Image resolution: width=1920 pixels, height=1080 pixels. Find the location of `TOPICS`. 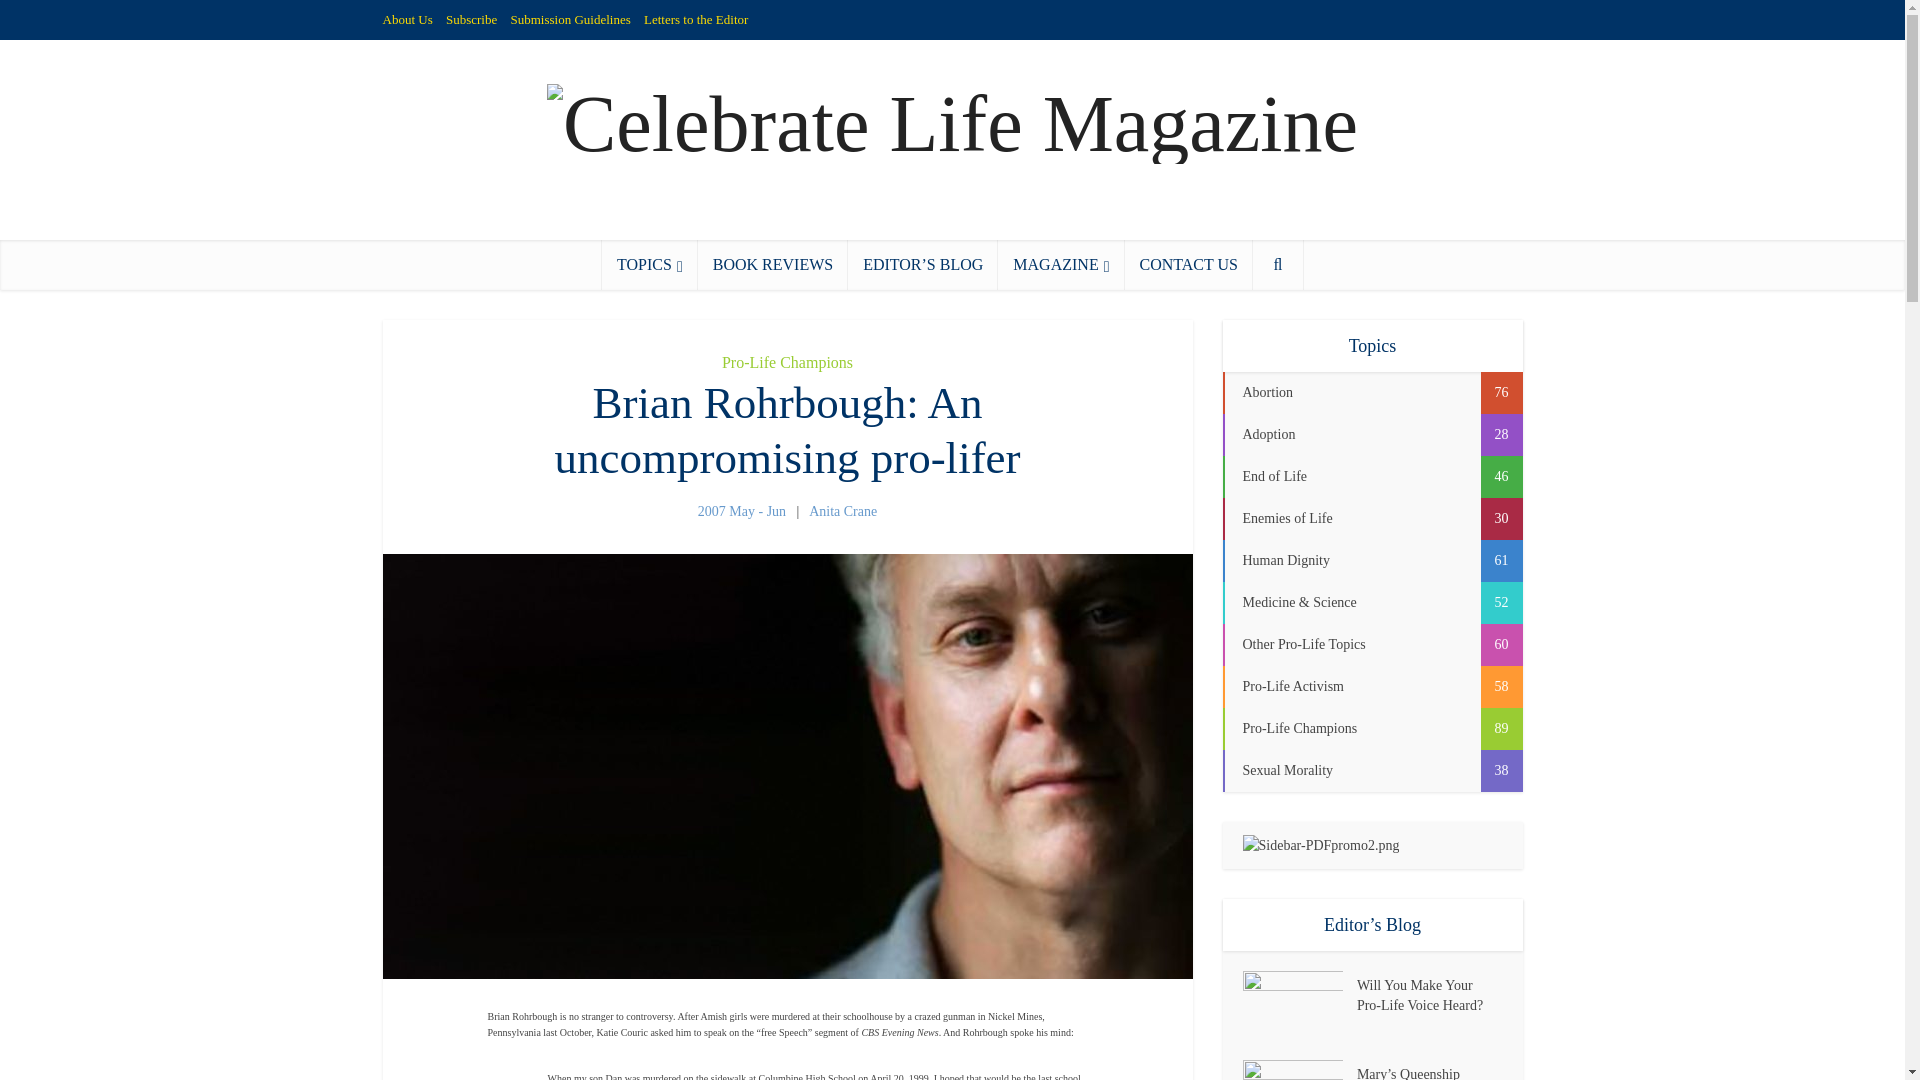

TOPICS is located at coordinates (650, 264).